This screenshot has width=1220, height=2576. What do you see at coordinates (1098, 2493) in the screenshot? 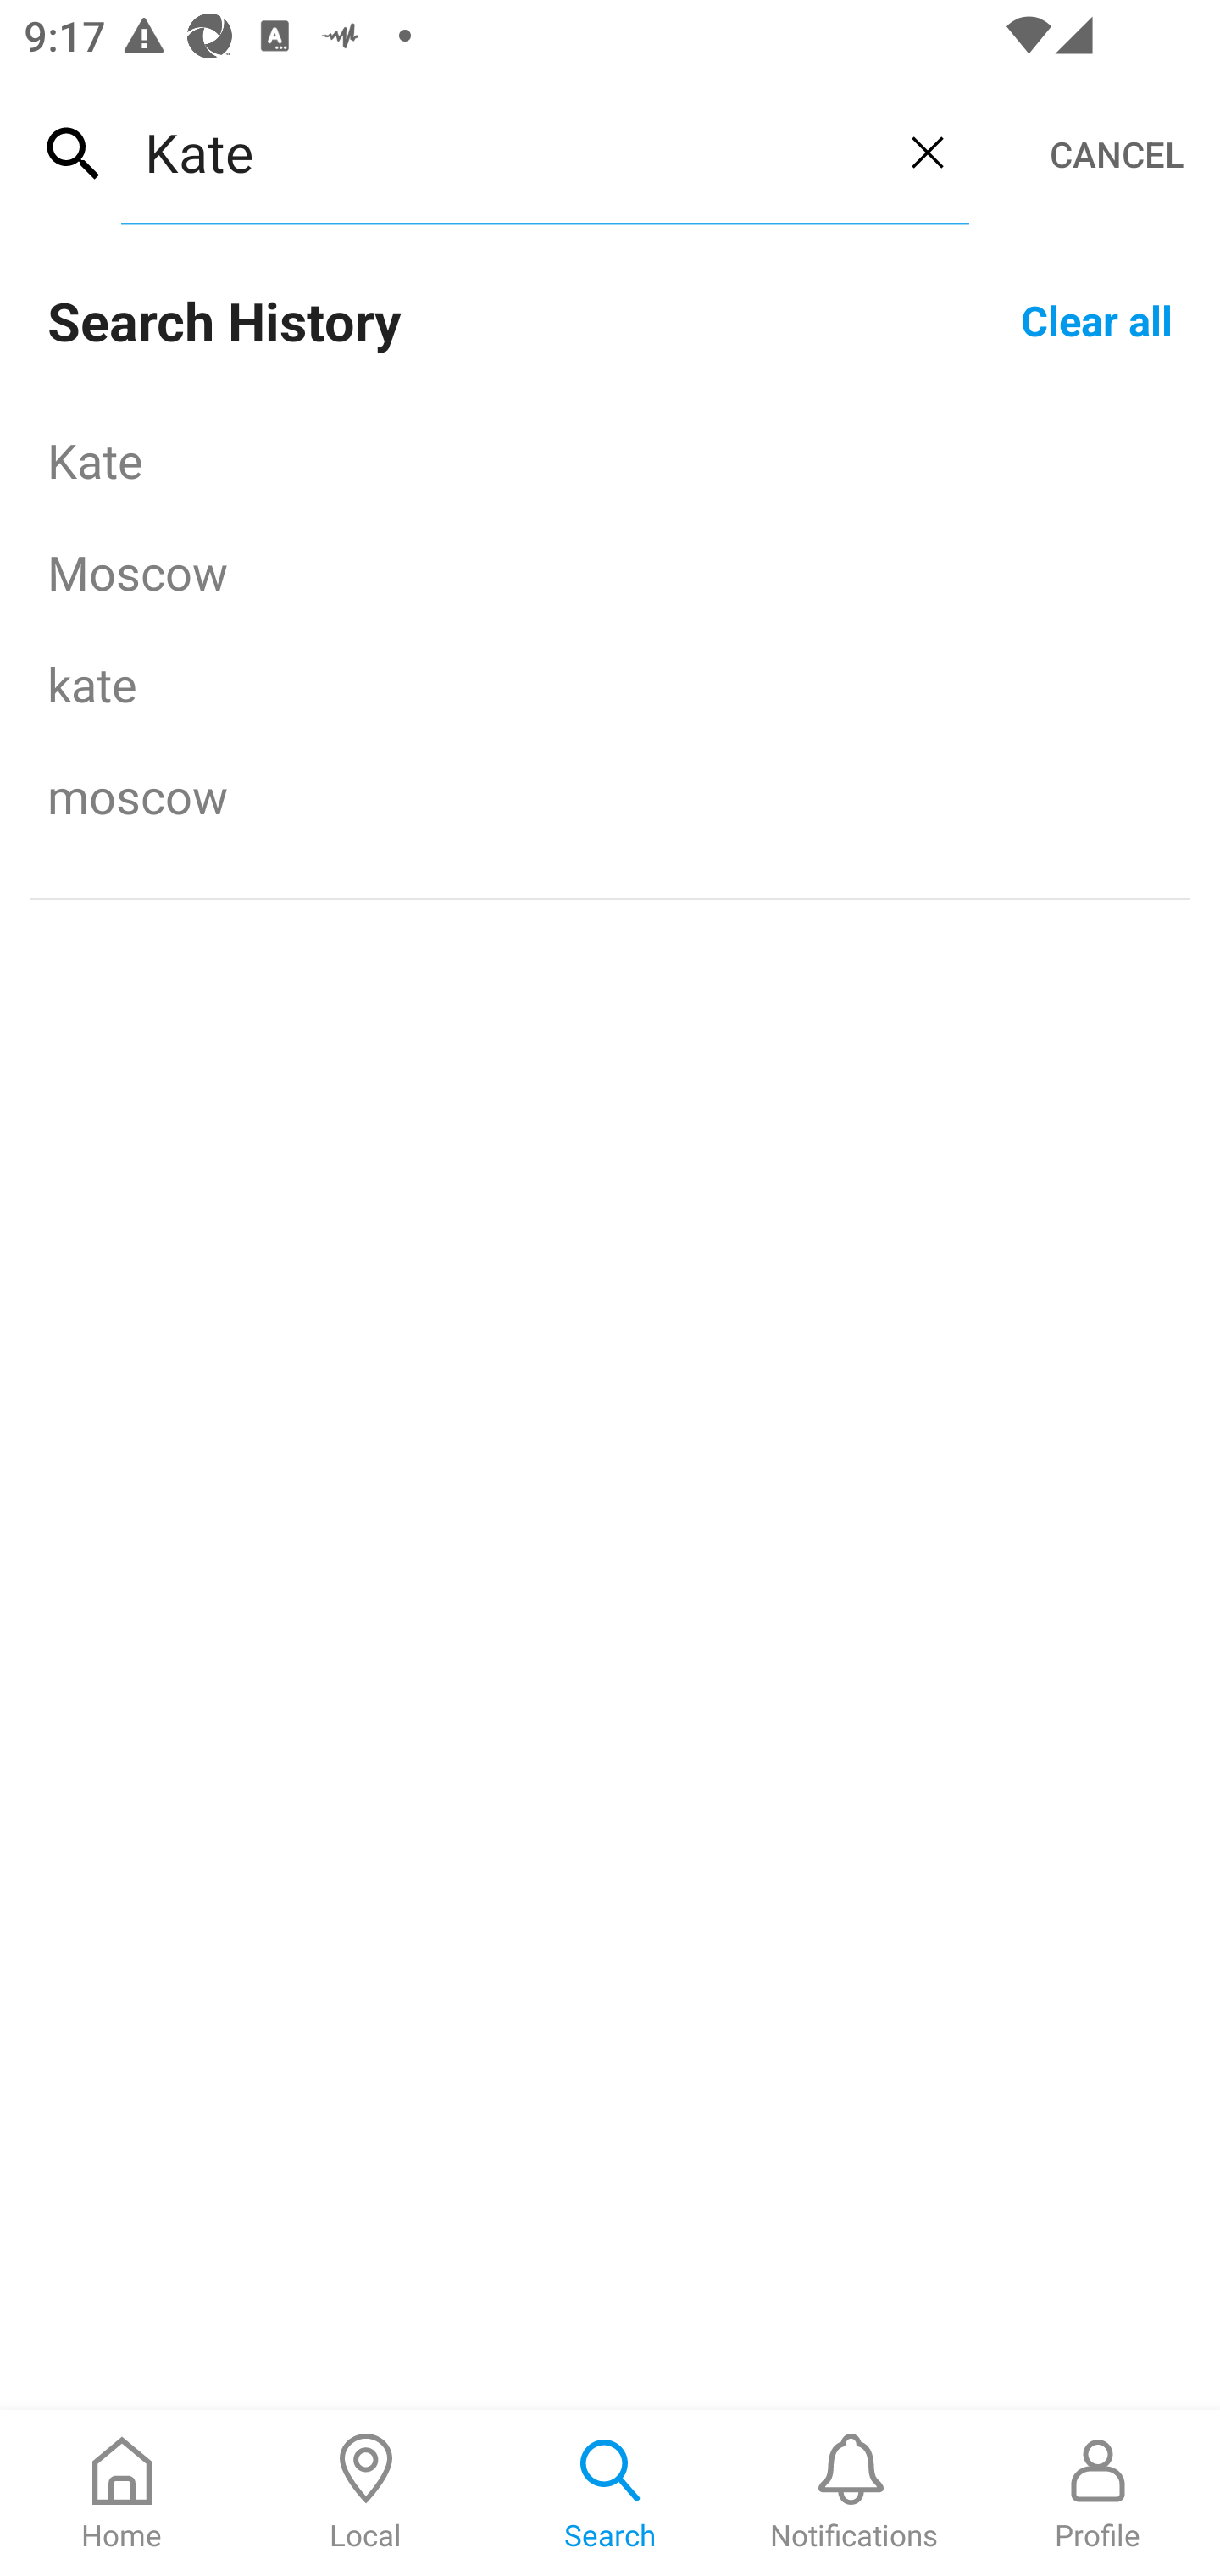
I see `Profile` at bounding box center [1098, 2493].